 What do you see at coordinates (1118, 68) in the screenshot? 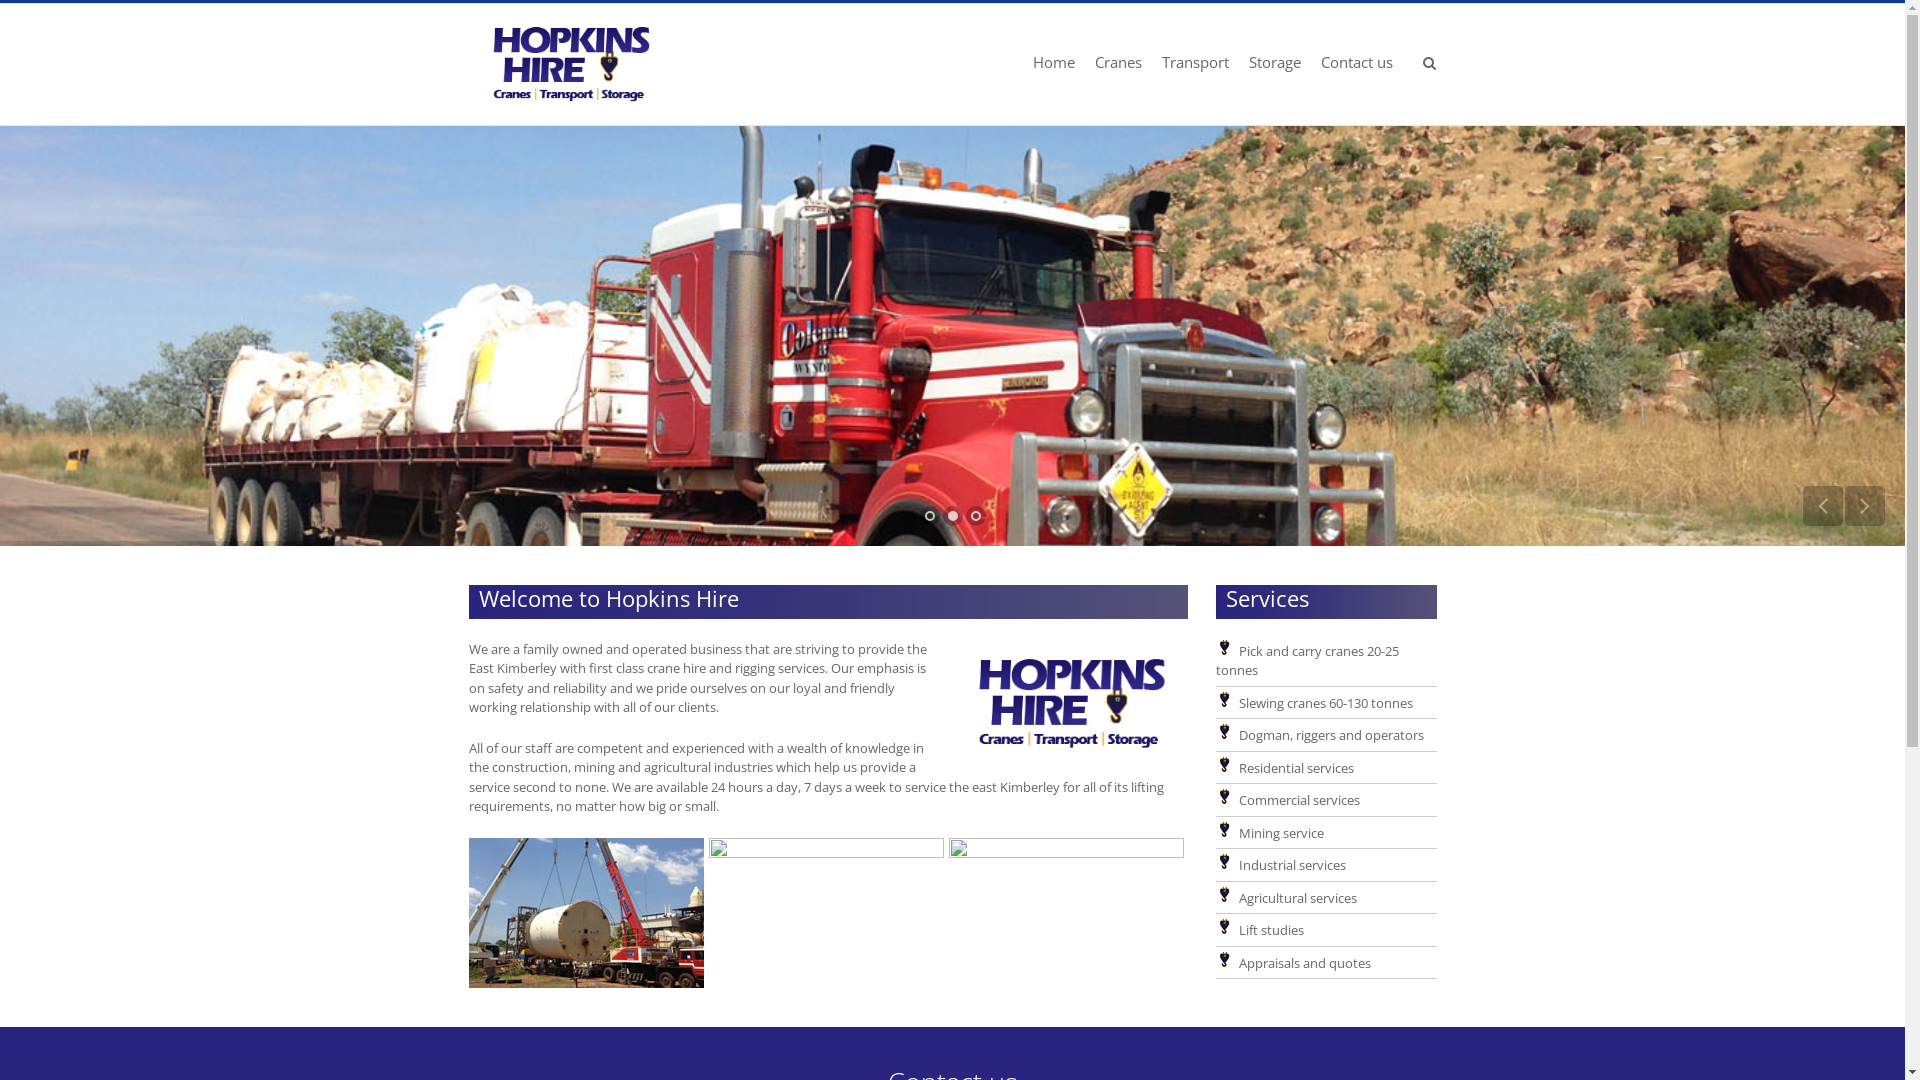
I see `Cranes` at bounding box center [1118, 68].